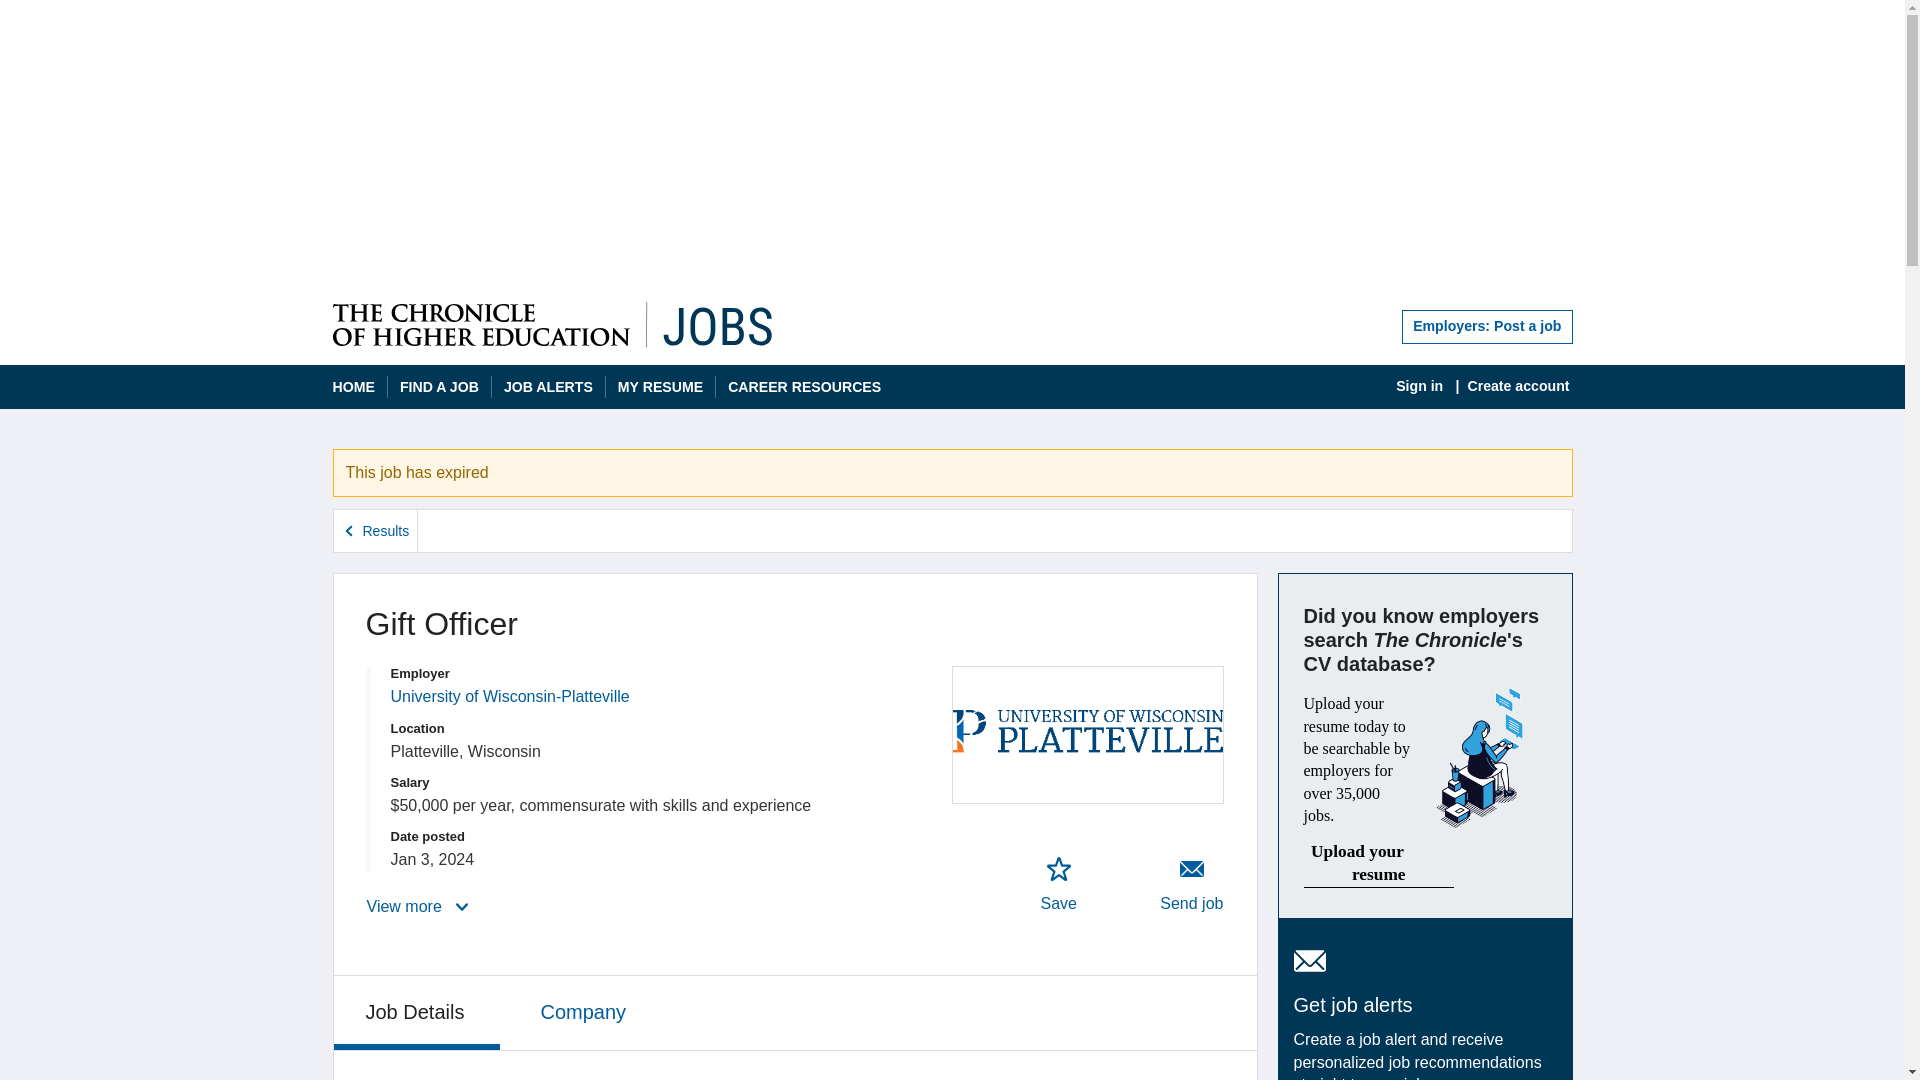 This screenshot has width=1920, height=1080. Describe the element at coordinates (585, 1010) in the screenshot. I see `Company` at that location.